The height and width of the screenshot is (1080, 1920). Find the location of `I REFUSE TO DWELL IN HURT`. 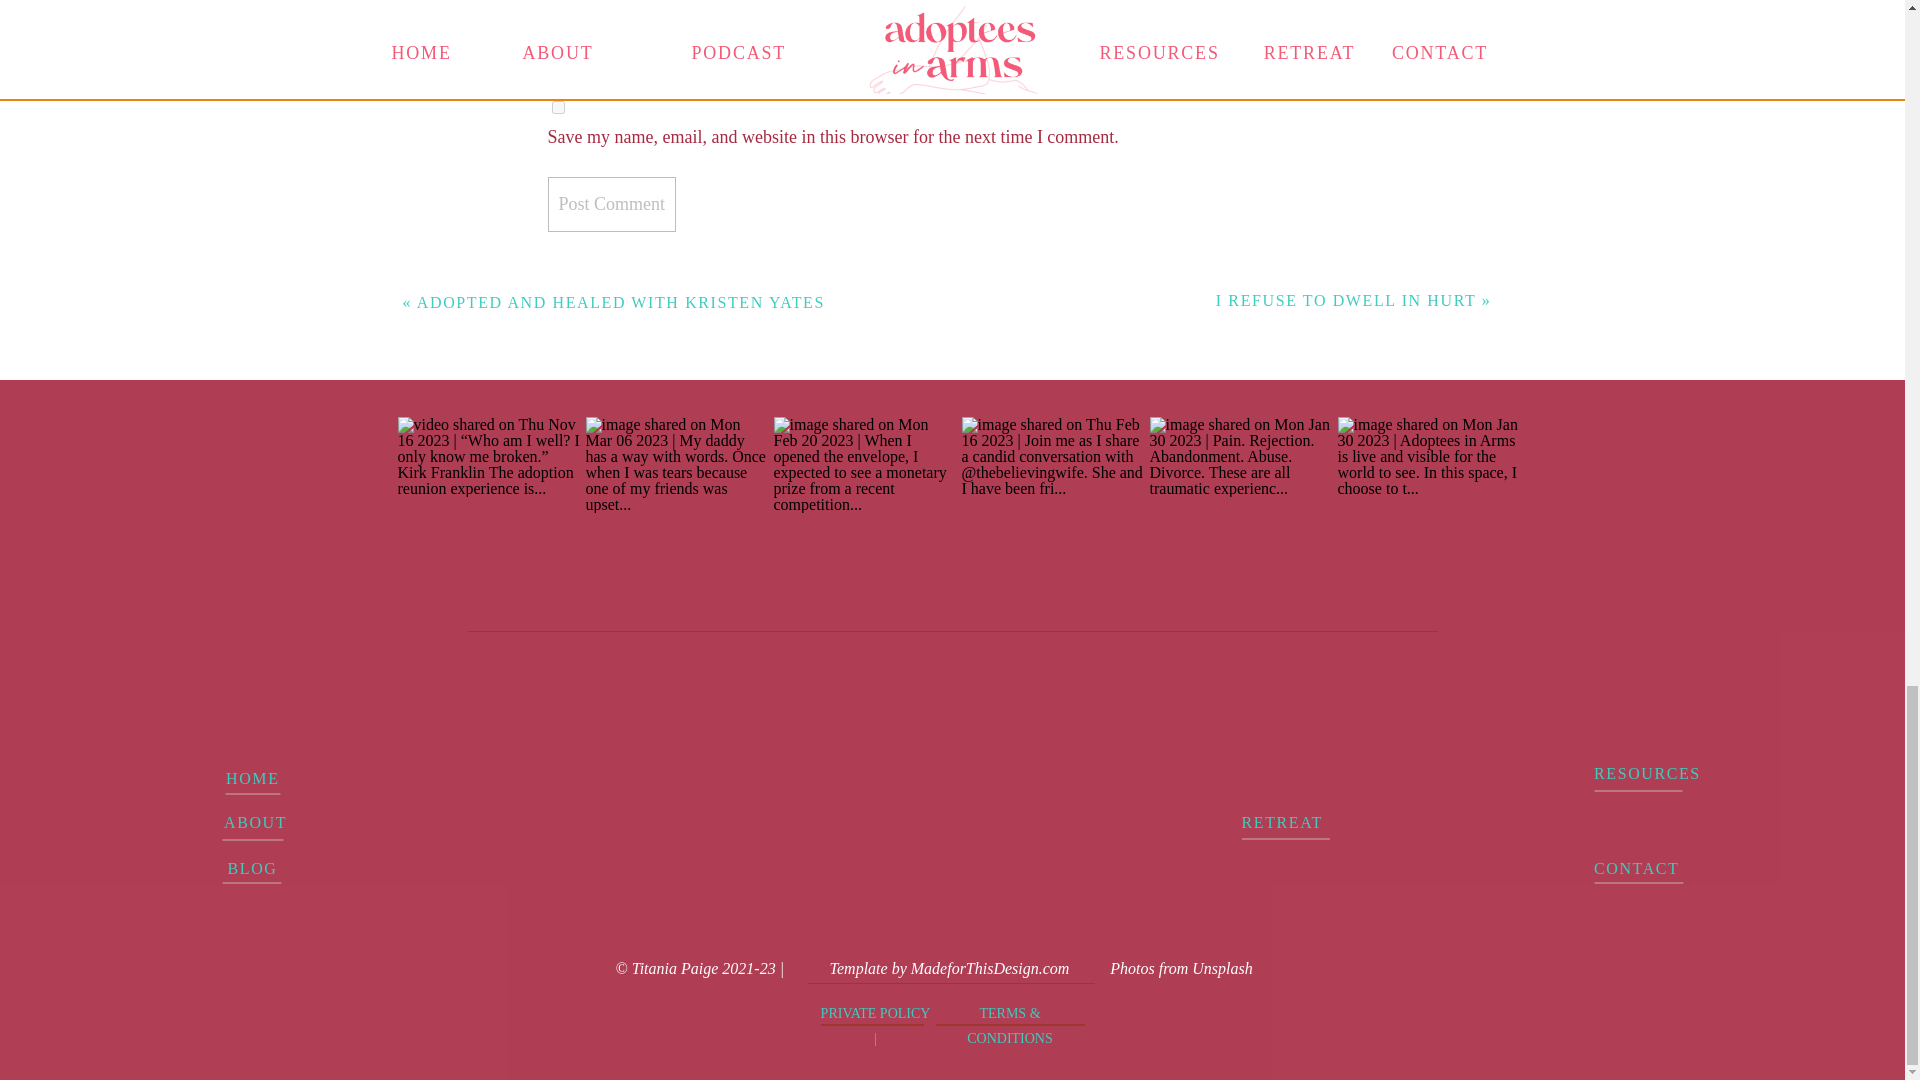

I REFUSE TO DWELL IN HURT is located at coordinates (1346, 300).